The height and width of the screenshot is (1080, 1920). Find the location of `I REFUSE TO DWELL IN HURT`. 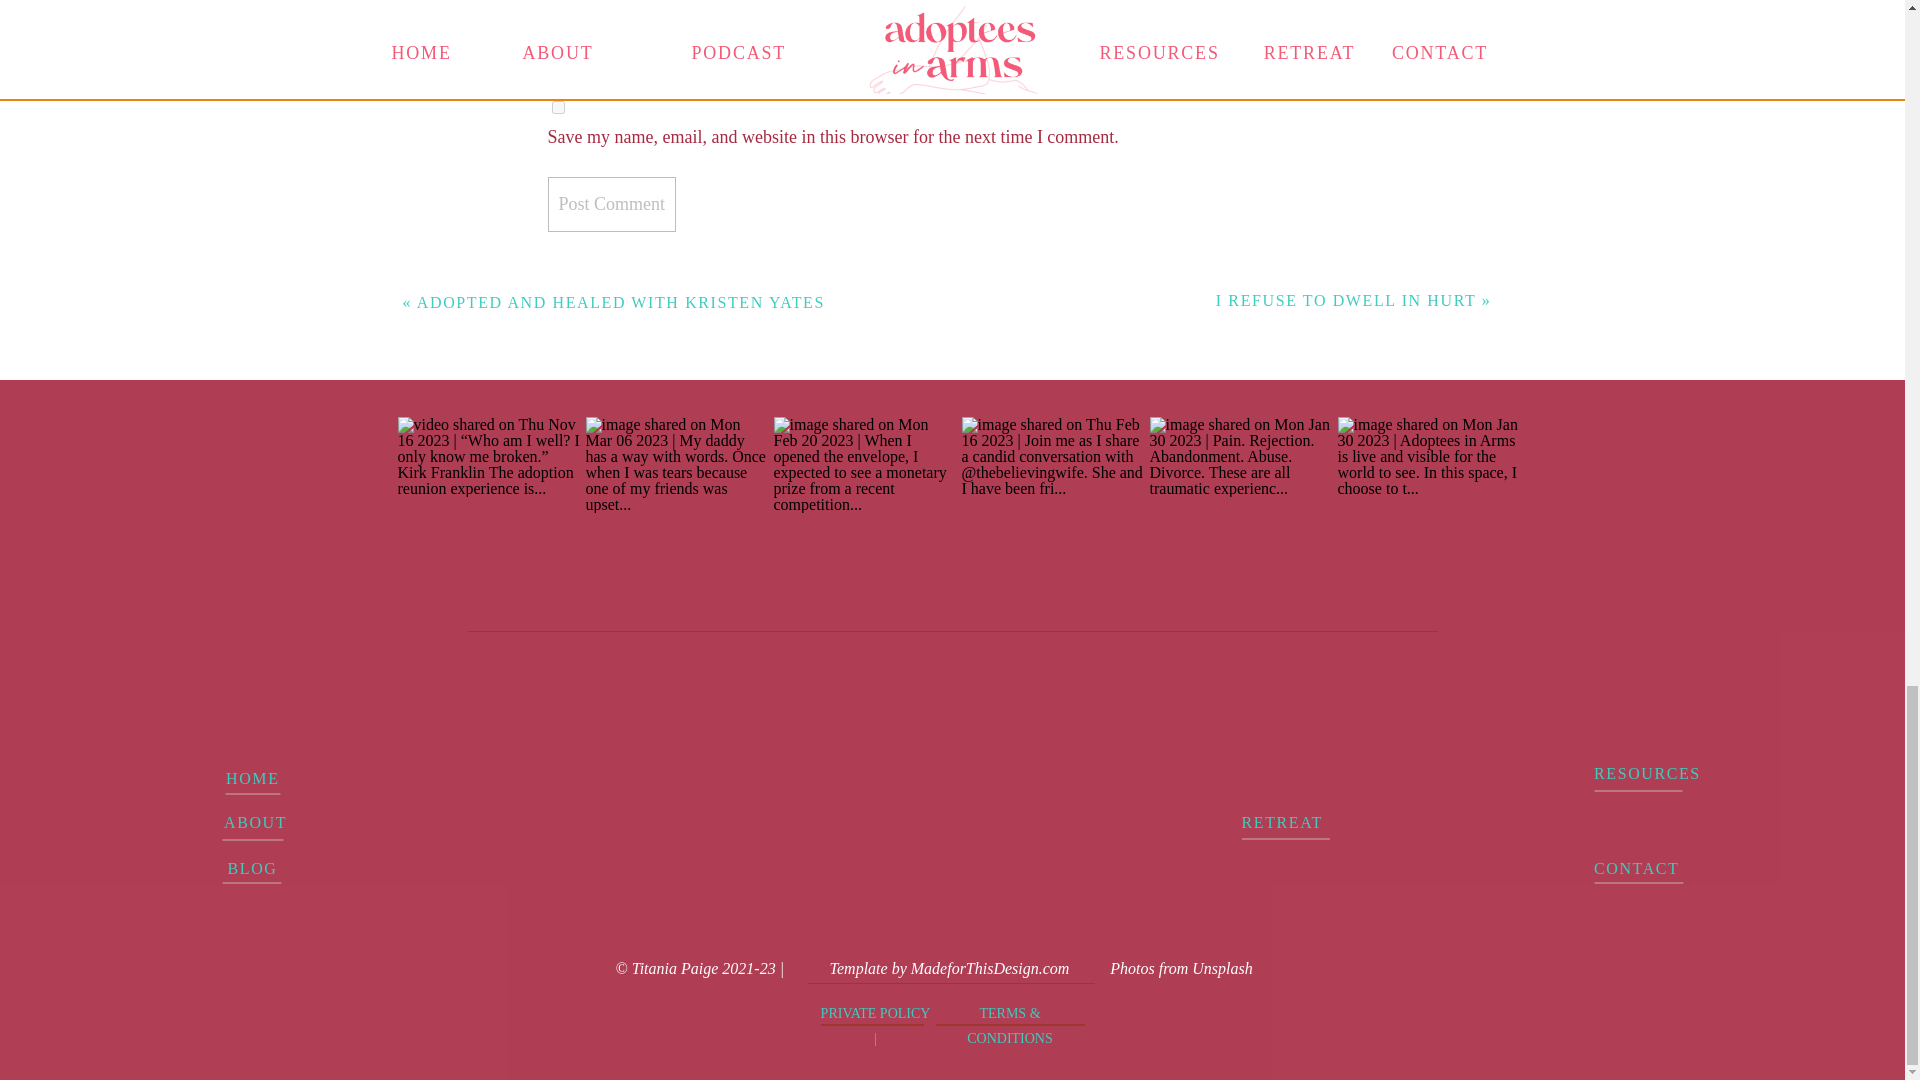

I REFUSE TO DWELL IN HURT is located at coordinates (1346, 300).